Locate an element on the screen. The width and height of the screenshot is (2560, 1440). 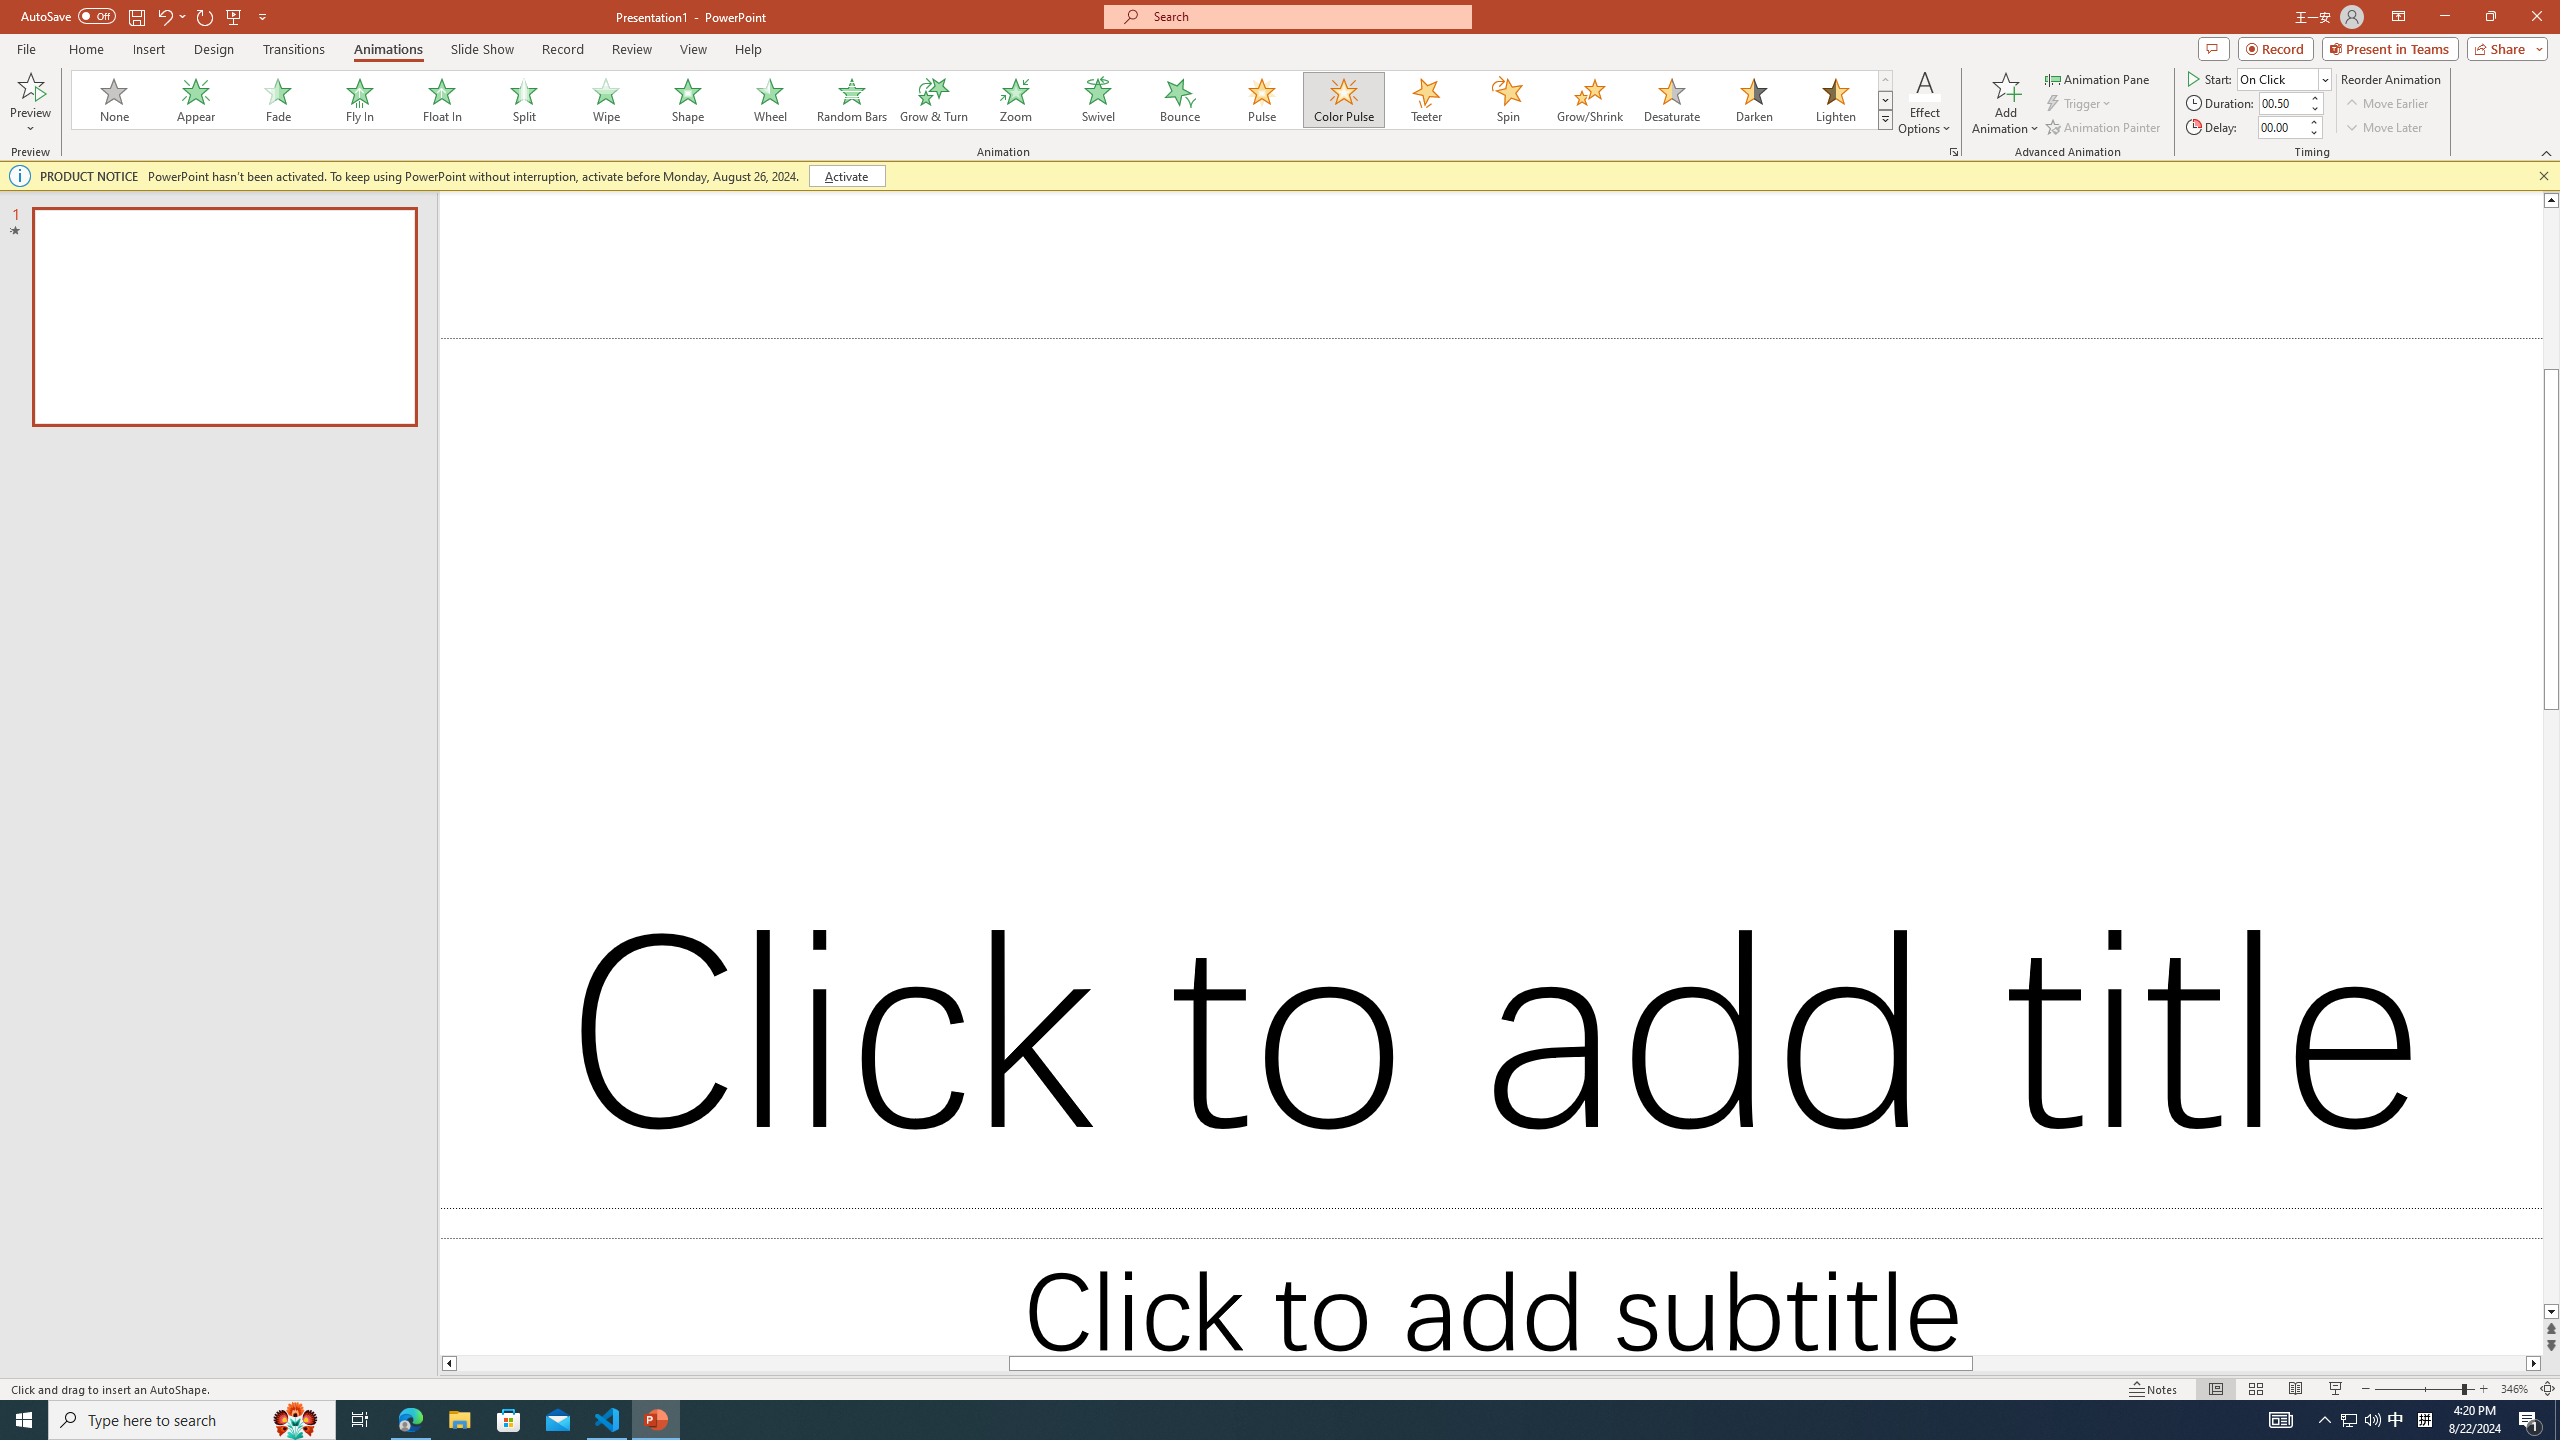
Animation Delay is located at coordinates (2280, 127).